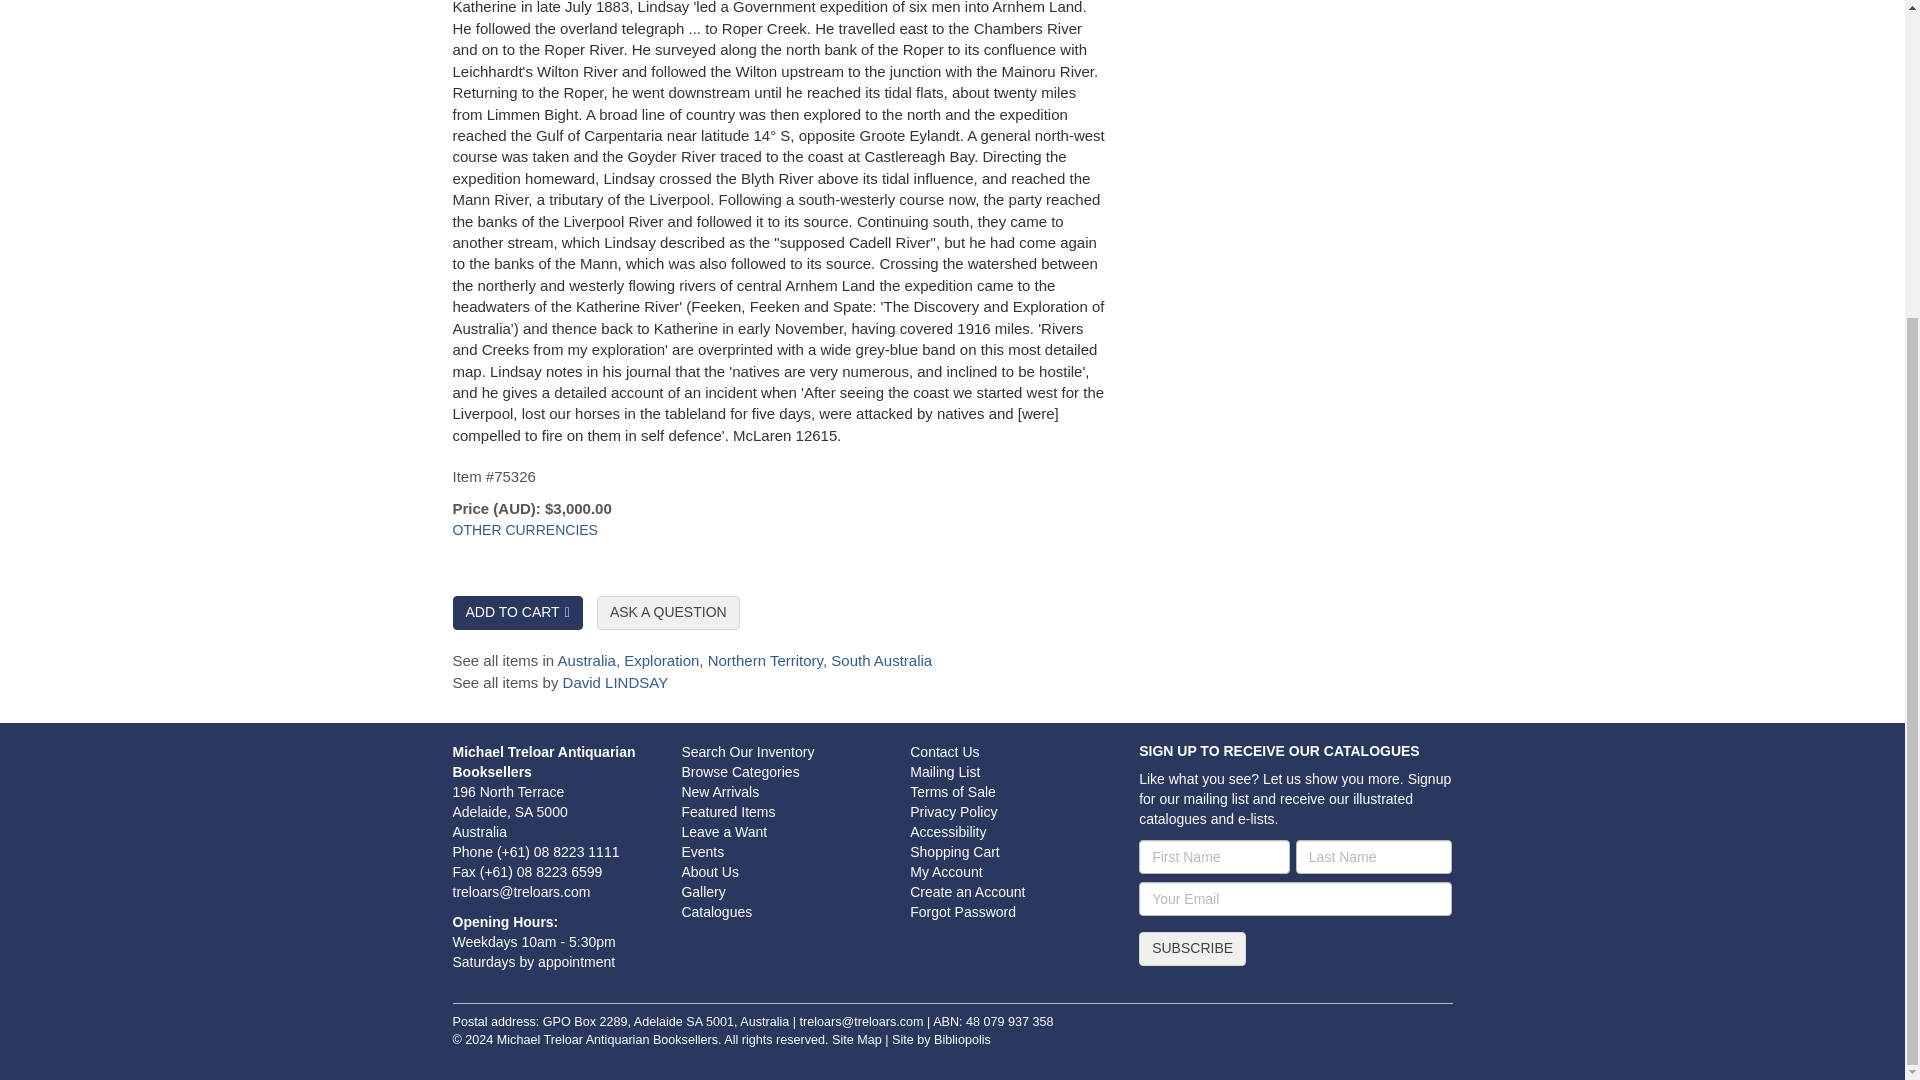  I want to click on Leave a Want, so click(724, 832).